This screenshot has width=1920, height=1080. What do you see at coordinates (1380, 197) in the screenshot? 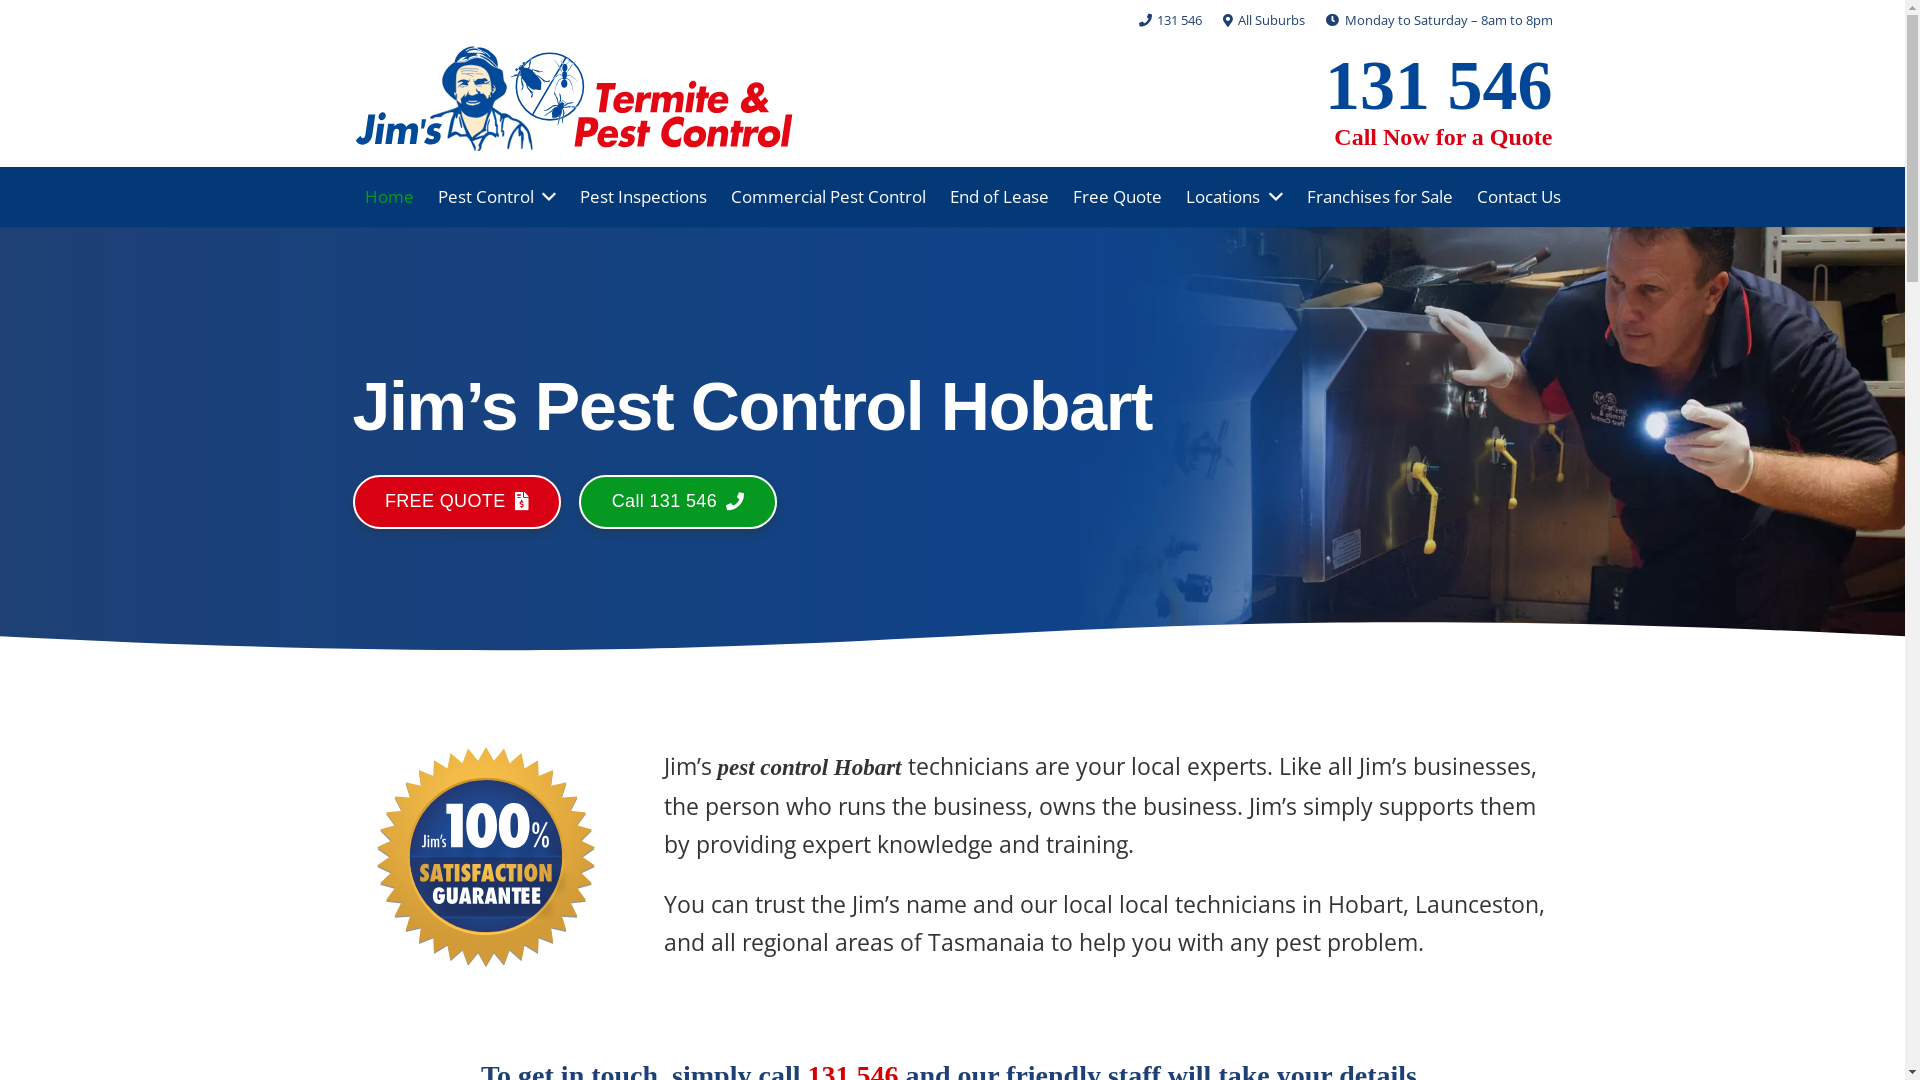
I see `Franchises for Sale` at bounding box center [1380, 197].